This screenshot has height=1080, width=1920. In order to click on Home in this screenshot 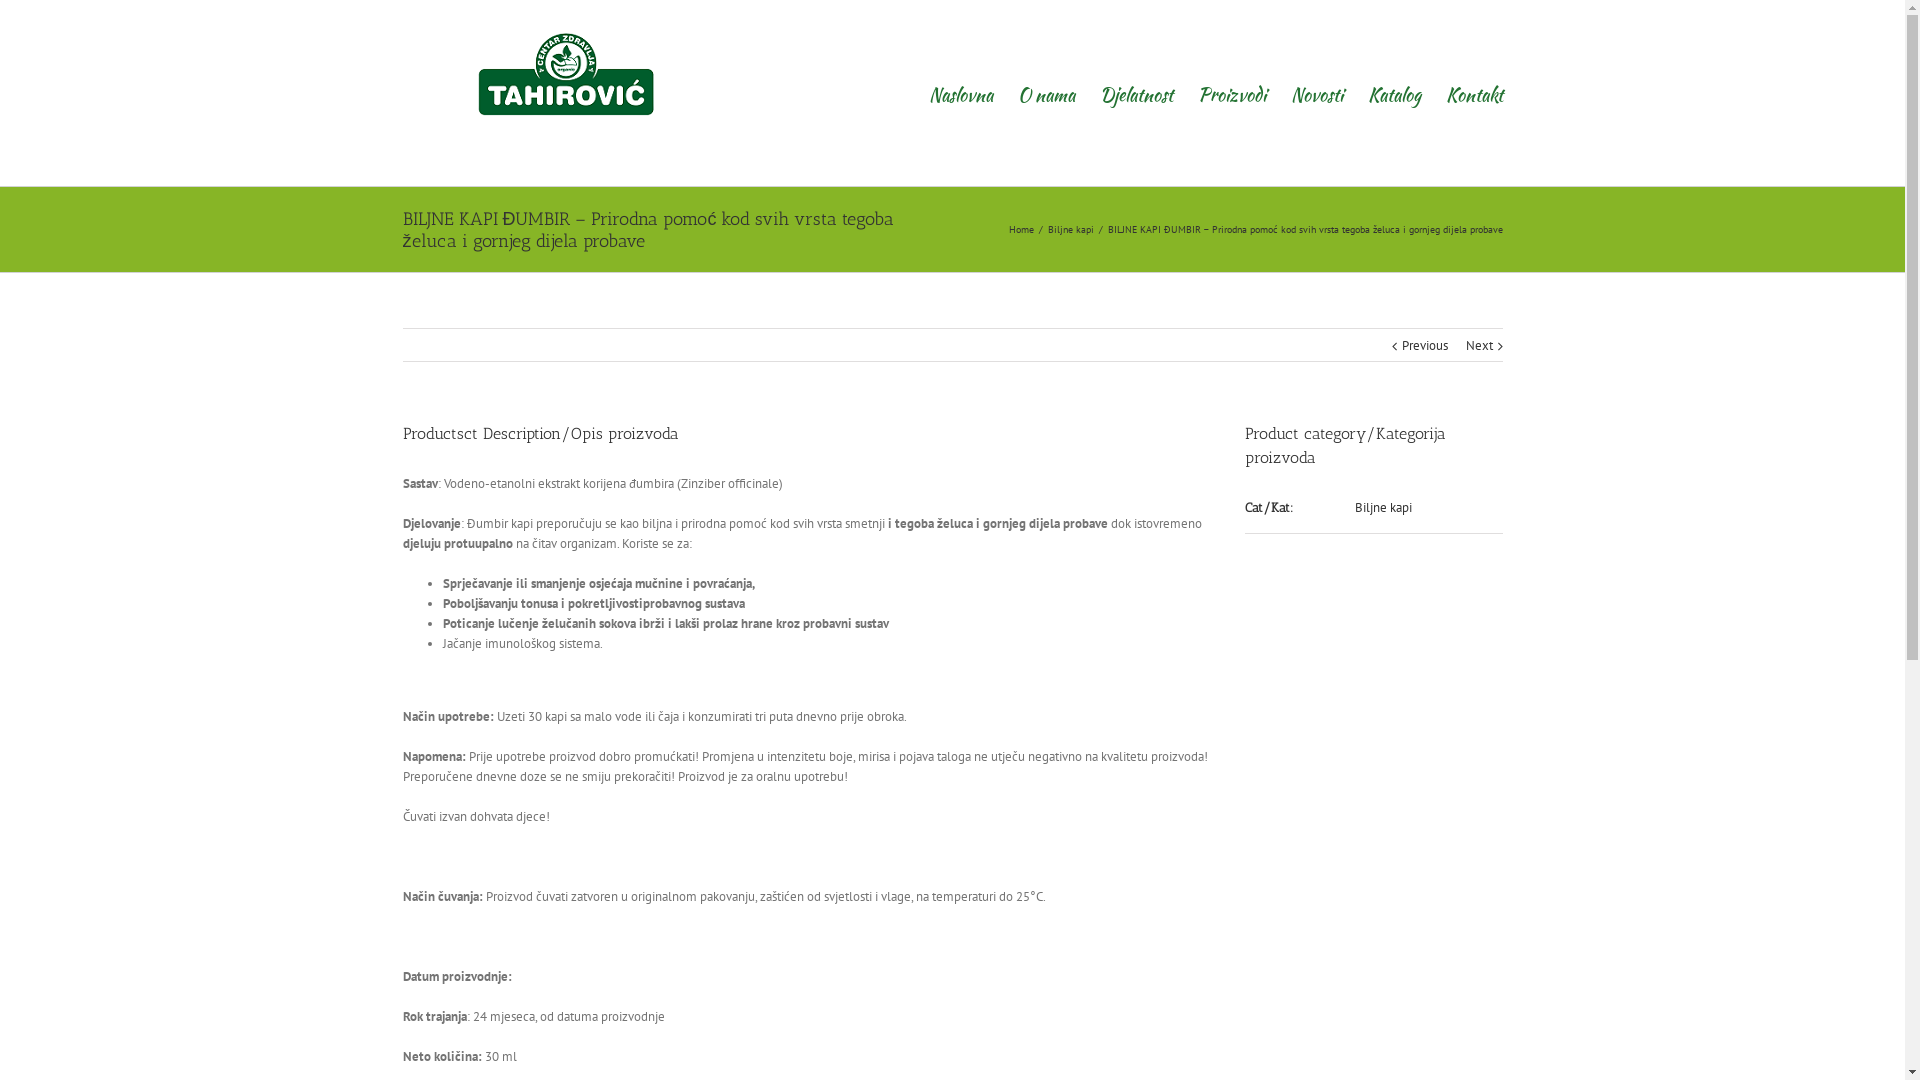, I will do `click(1023, 230)`.